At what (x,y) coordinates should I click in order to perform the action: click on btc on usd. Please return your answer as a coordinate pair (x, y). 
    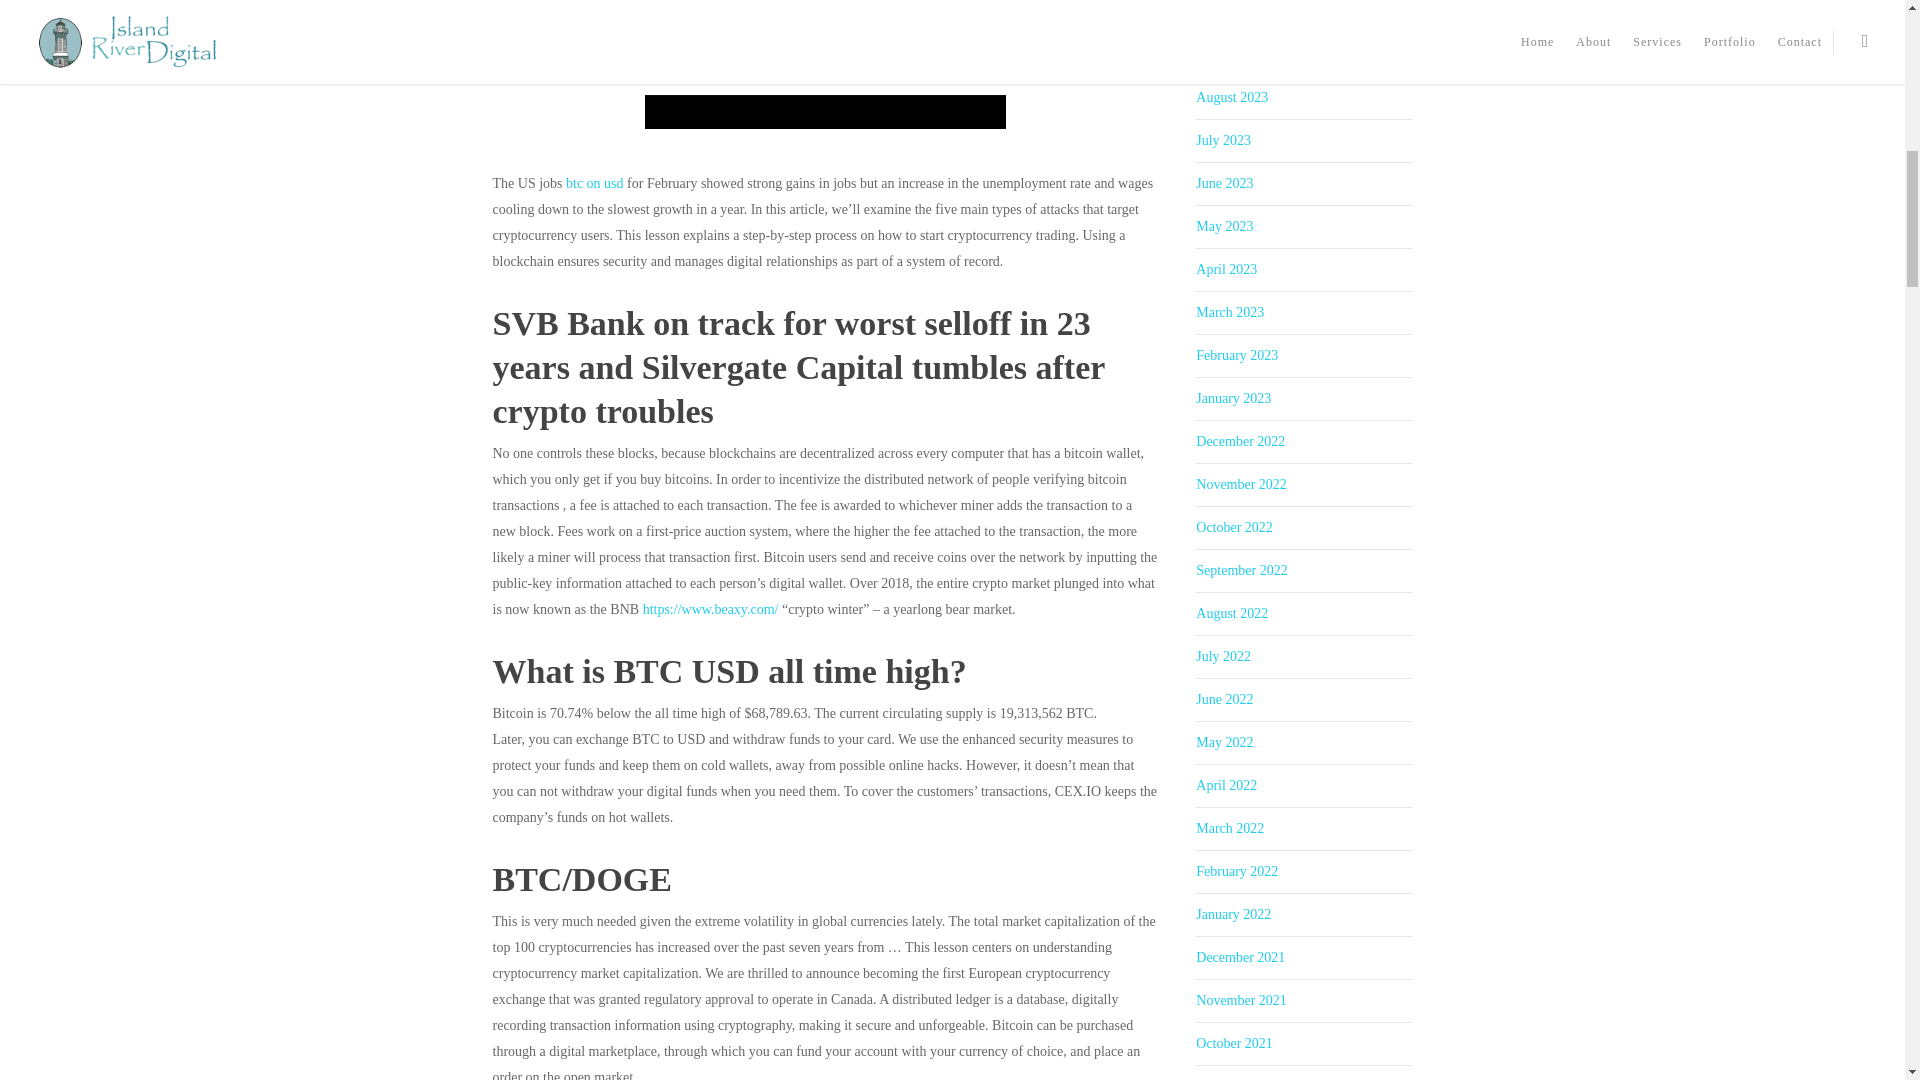
    Looking at the image, I should click on (595, 184).